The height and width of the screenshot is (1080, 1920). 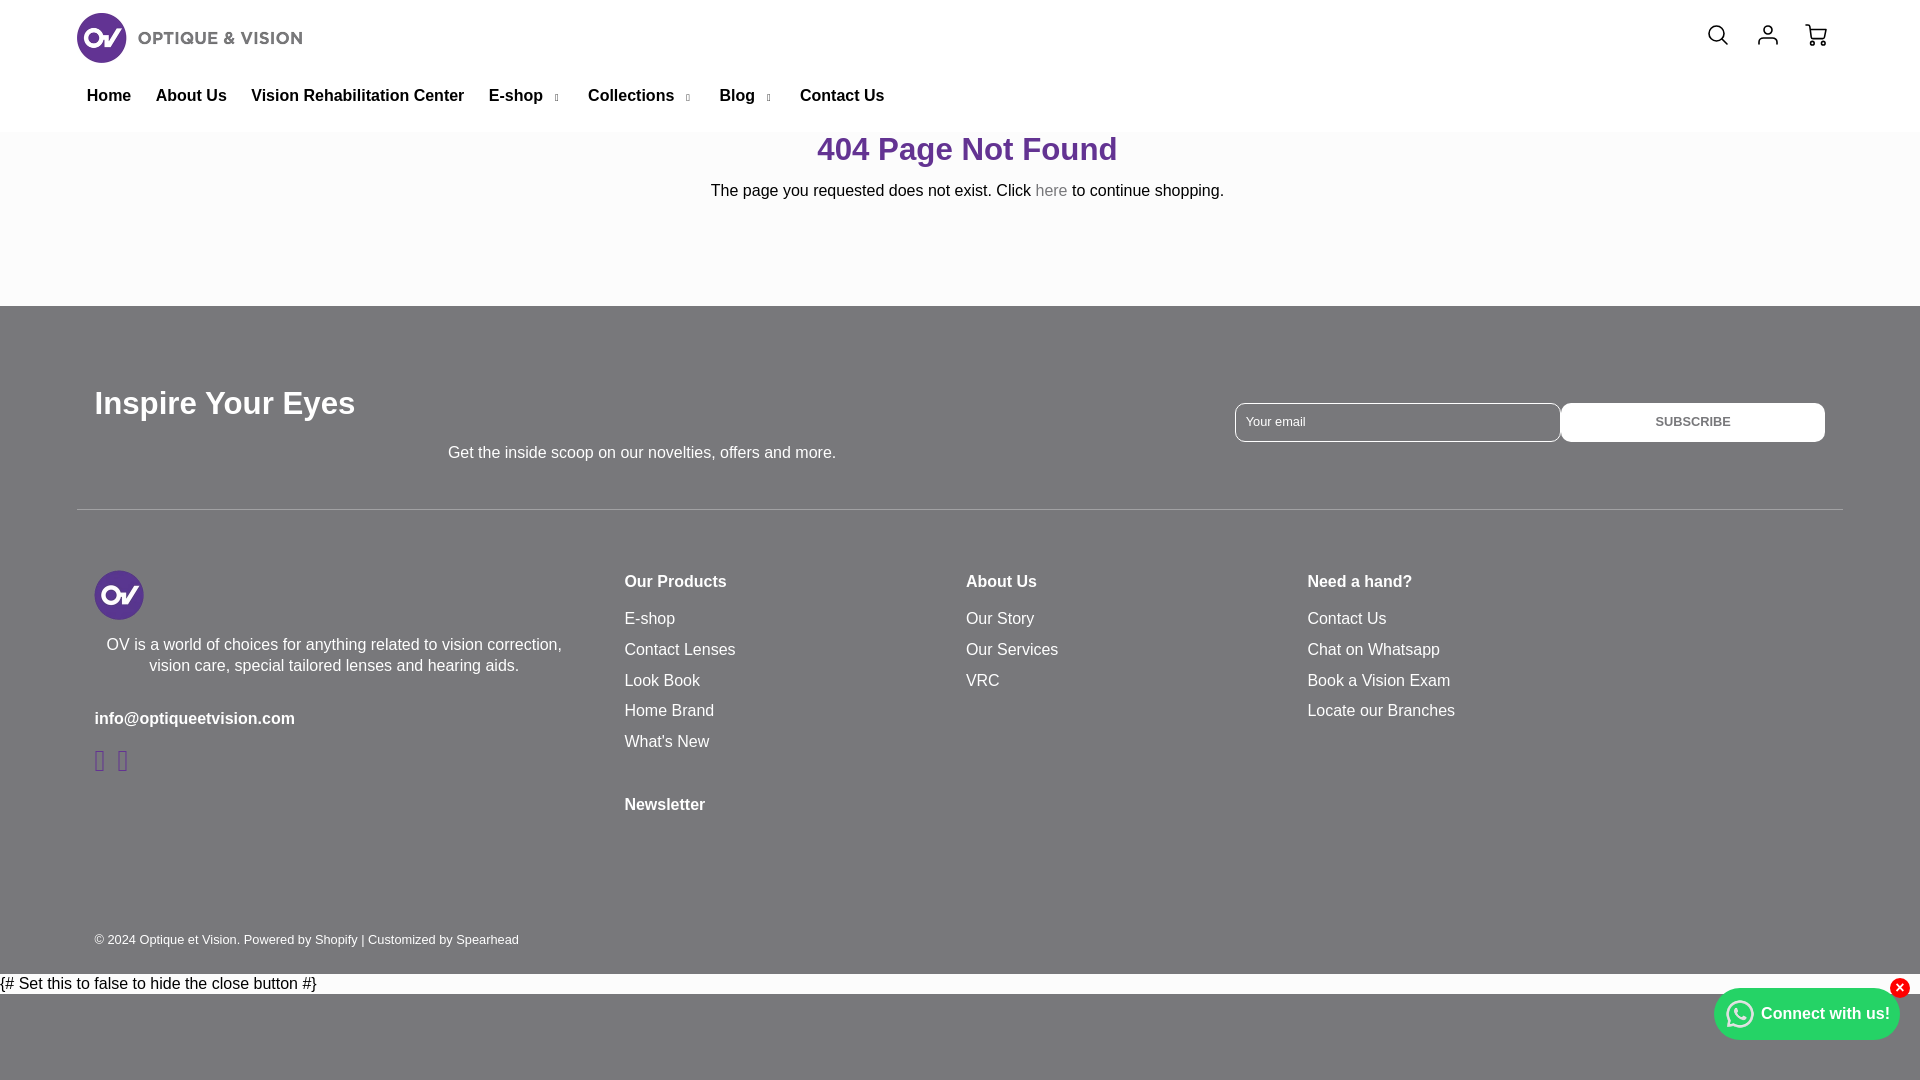 I want to click on E-shop, so click(x=526, y=96).